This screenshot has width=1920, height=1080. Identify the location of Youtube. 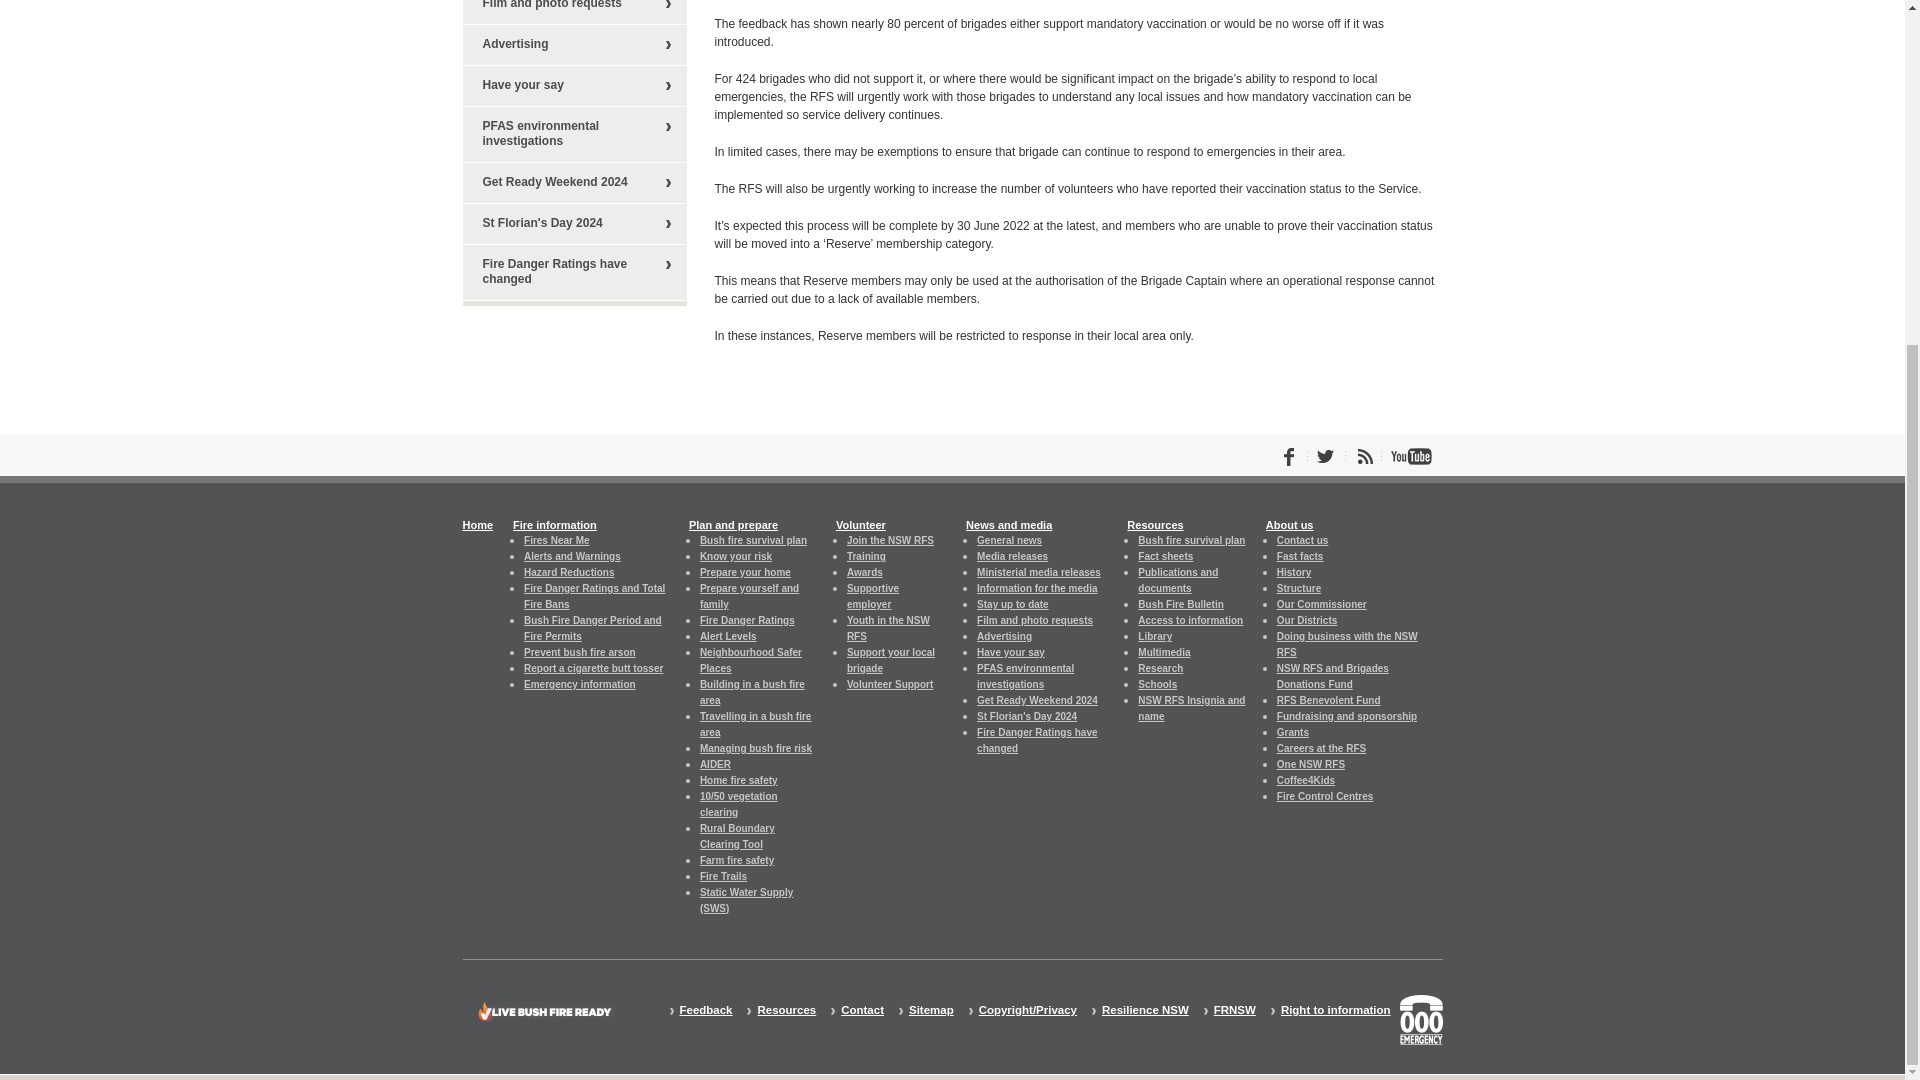
(1411, 456).